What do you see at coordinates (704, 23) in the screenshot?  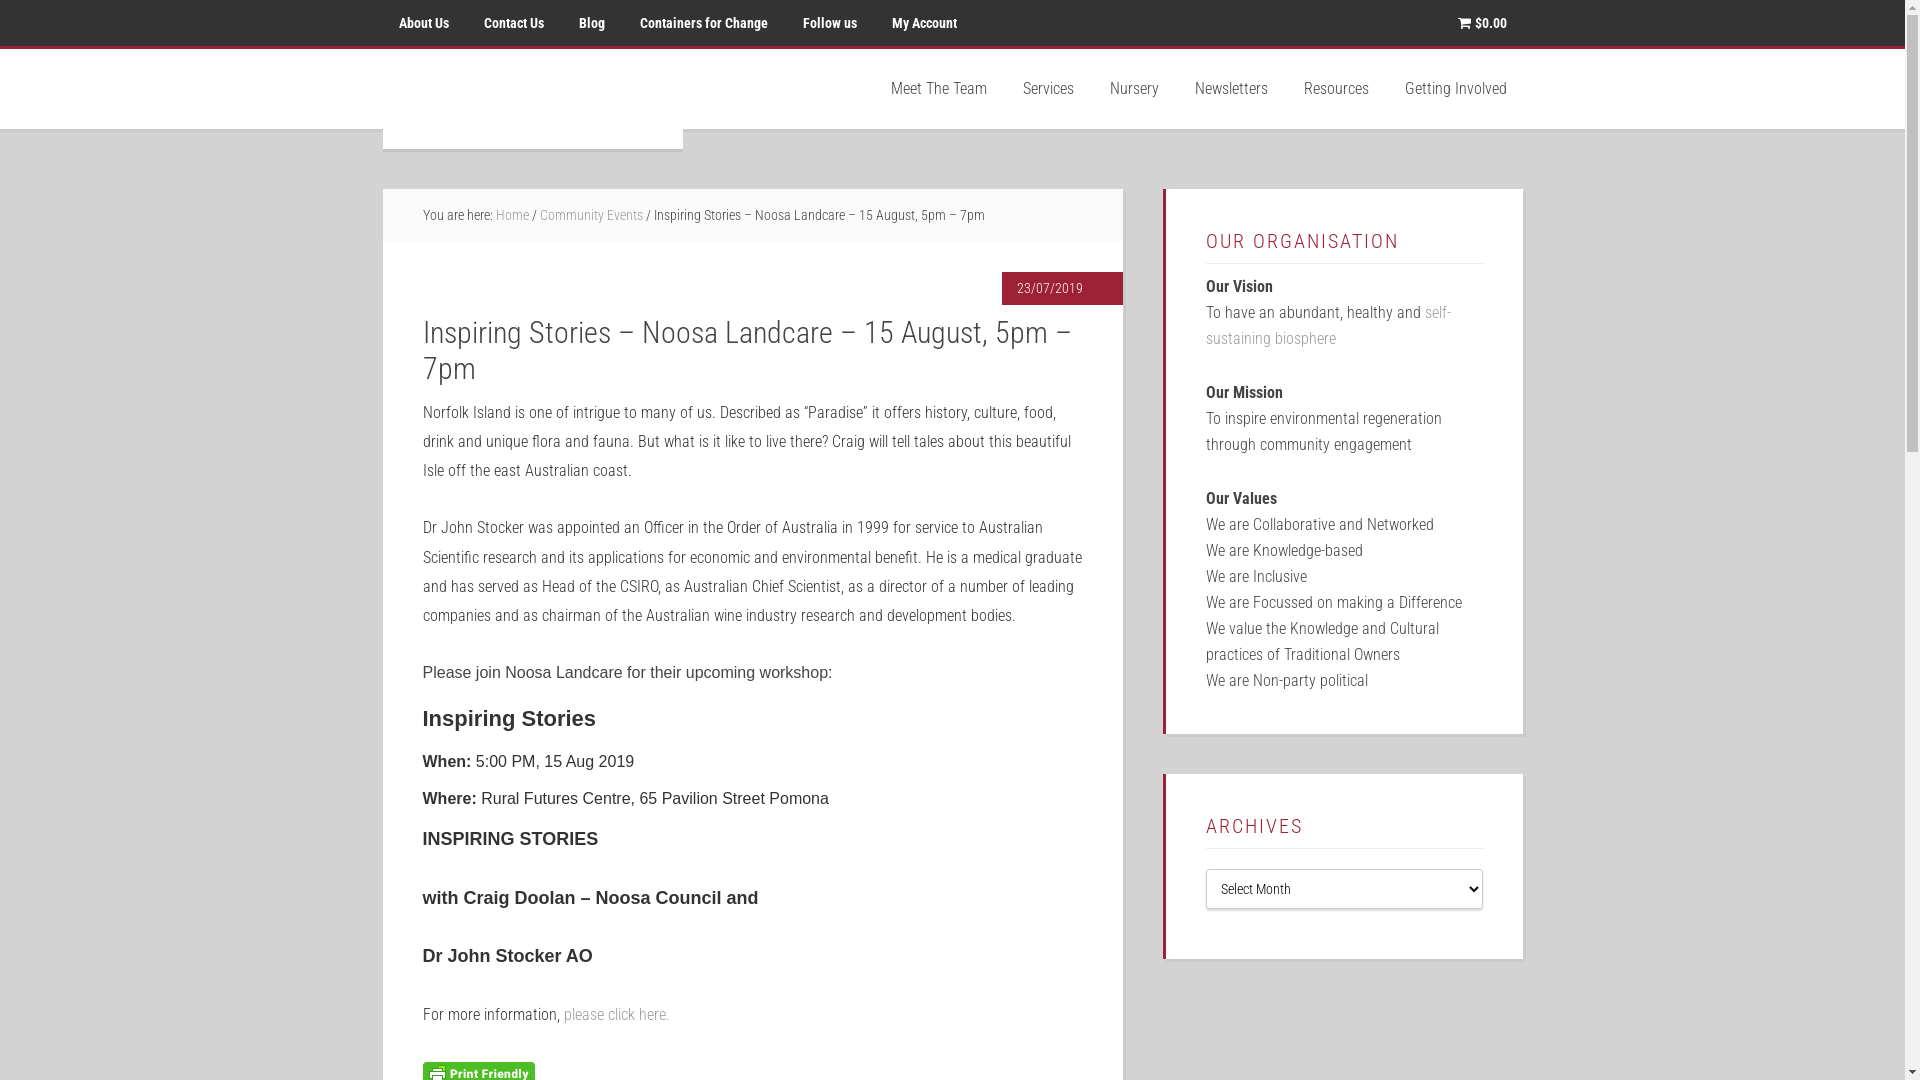 I see `Containers for Change` at bounding box center [704, 23].